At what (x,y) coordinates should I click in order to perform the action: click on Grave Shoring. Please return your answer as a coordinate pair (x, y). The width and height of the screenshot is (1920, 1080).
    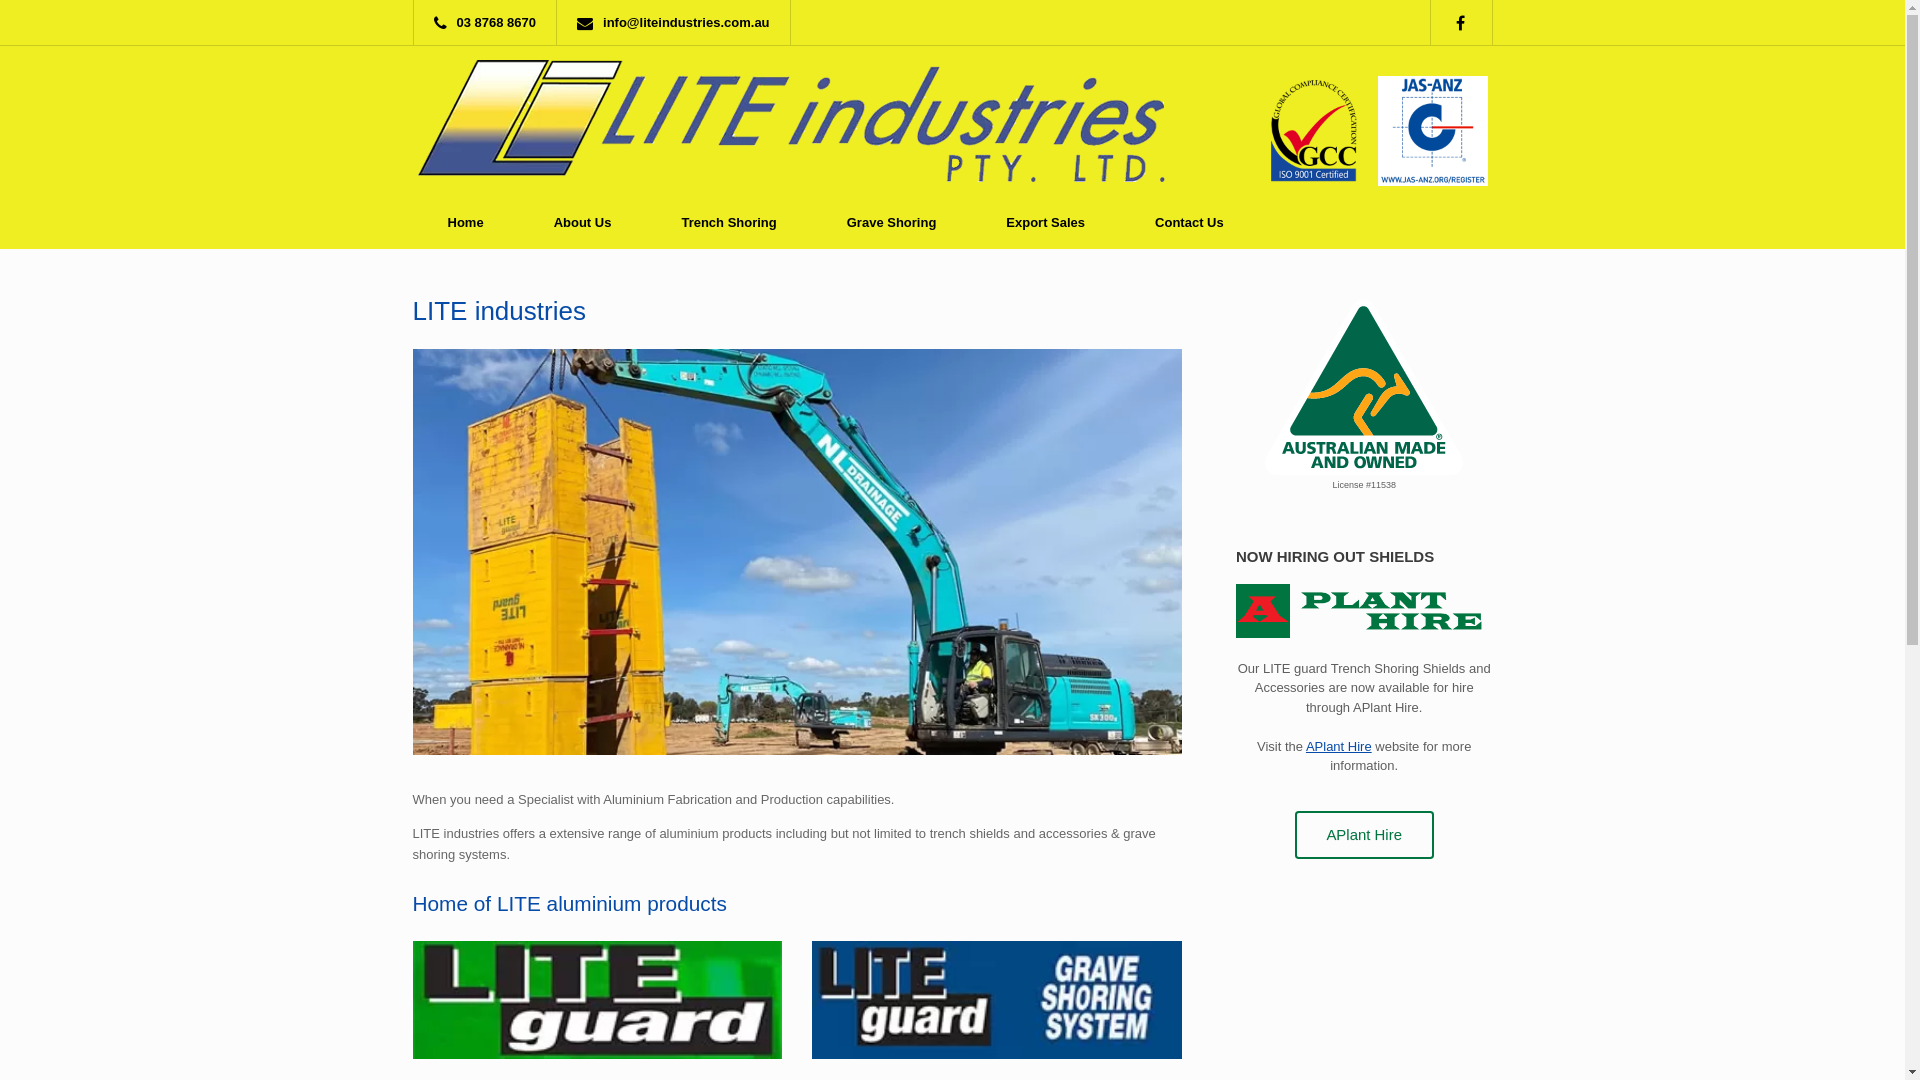
    Looking at the image, I should click on (892, 222).